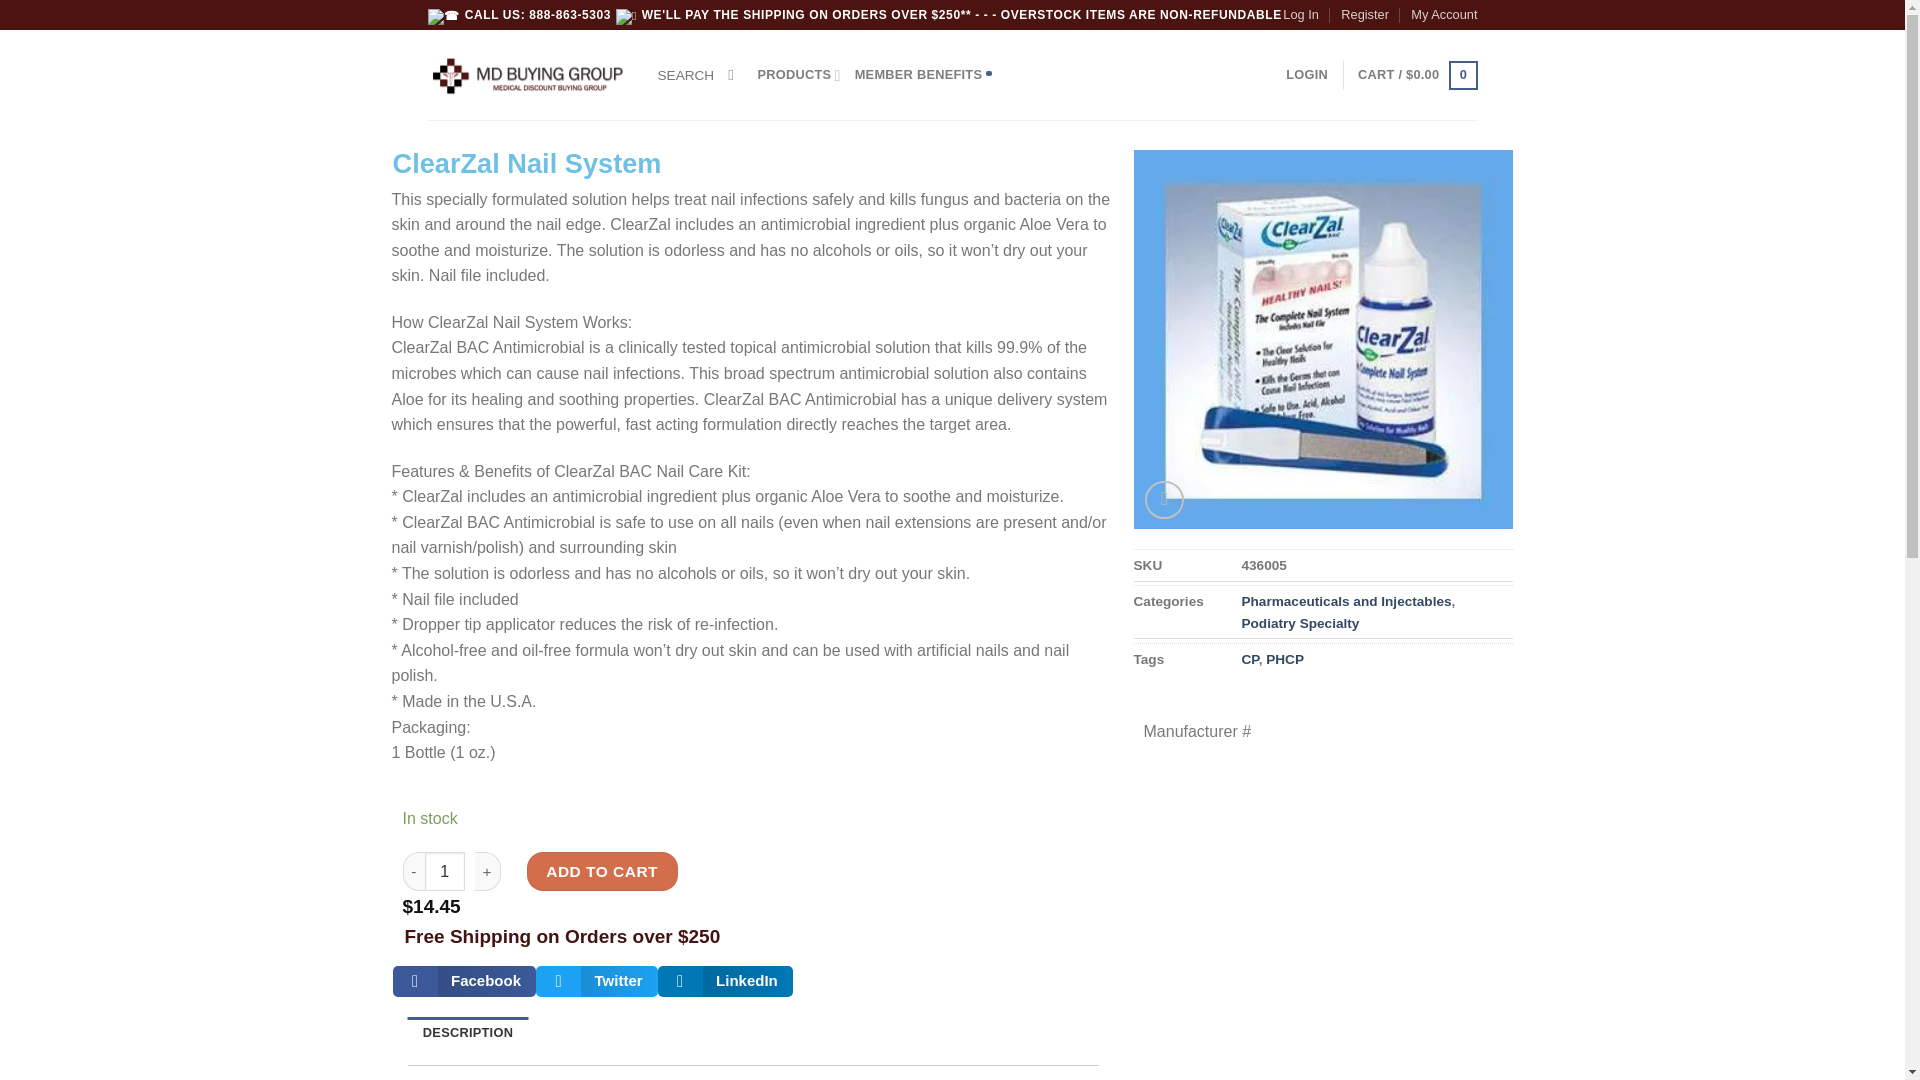 The image size is (1920, 1080). Describe the element at coordinates (1164, 500) in the screenshot. I see `Zoom` at that location.